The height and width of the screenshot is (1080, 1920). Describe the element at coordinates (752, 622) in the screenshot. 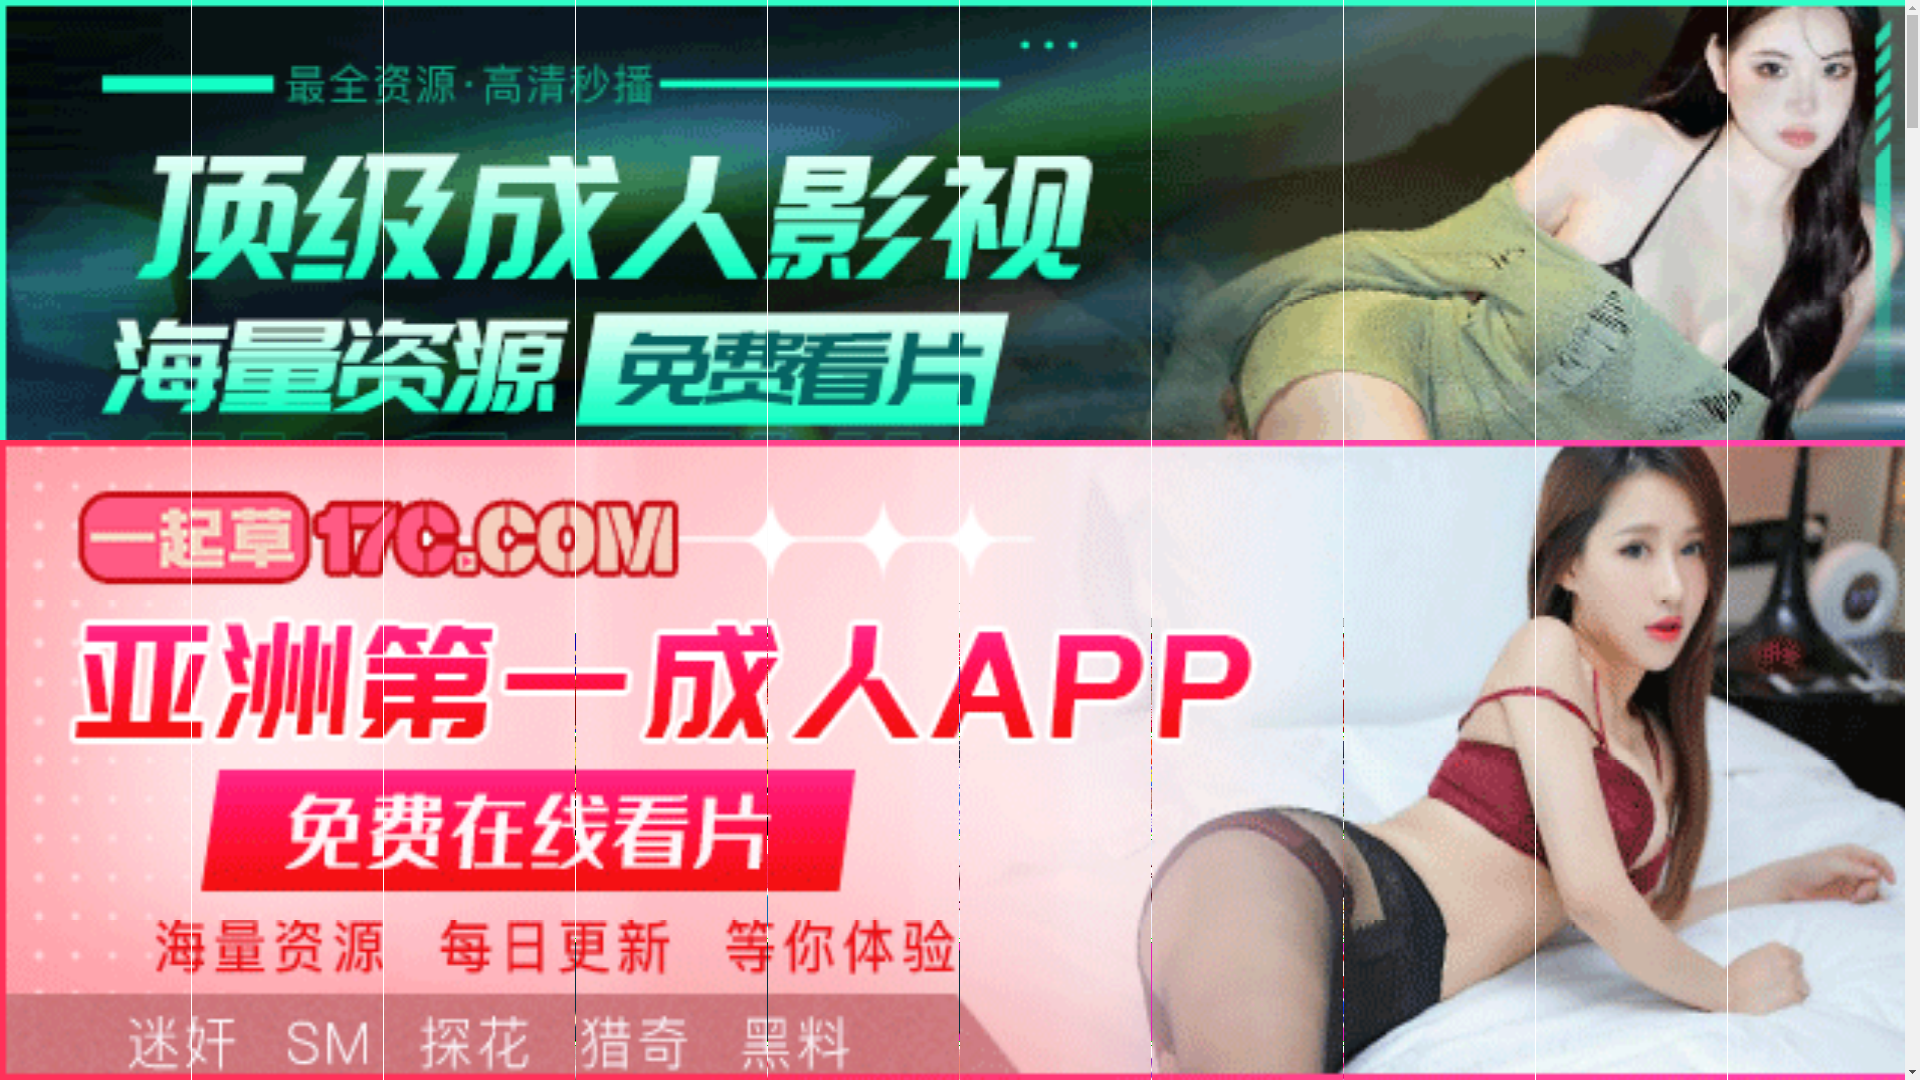

I see `|` at that location.